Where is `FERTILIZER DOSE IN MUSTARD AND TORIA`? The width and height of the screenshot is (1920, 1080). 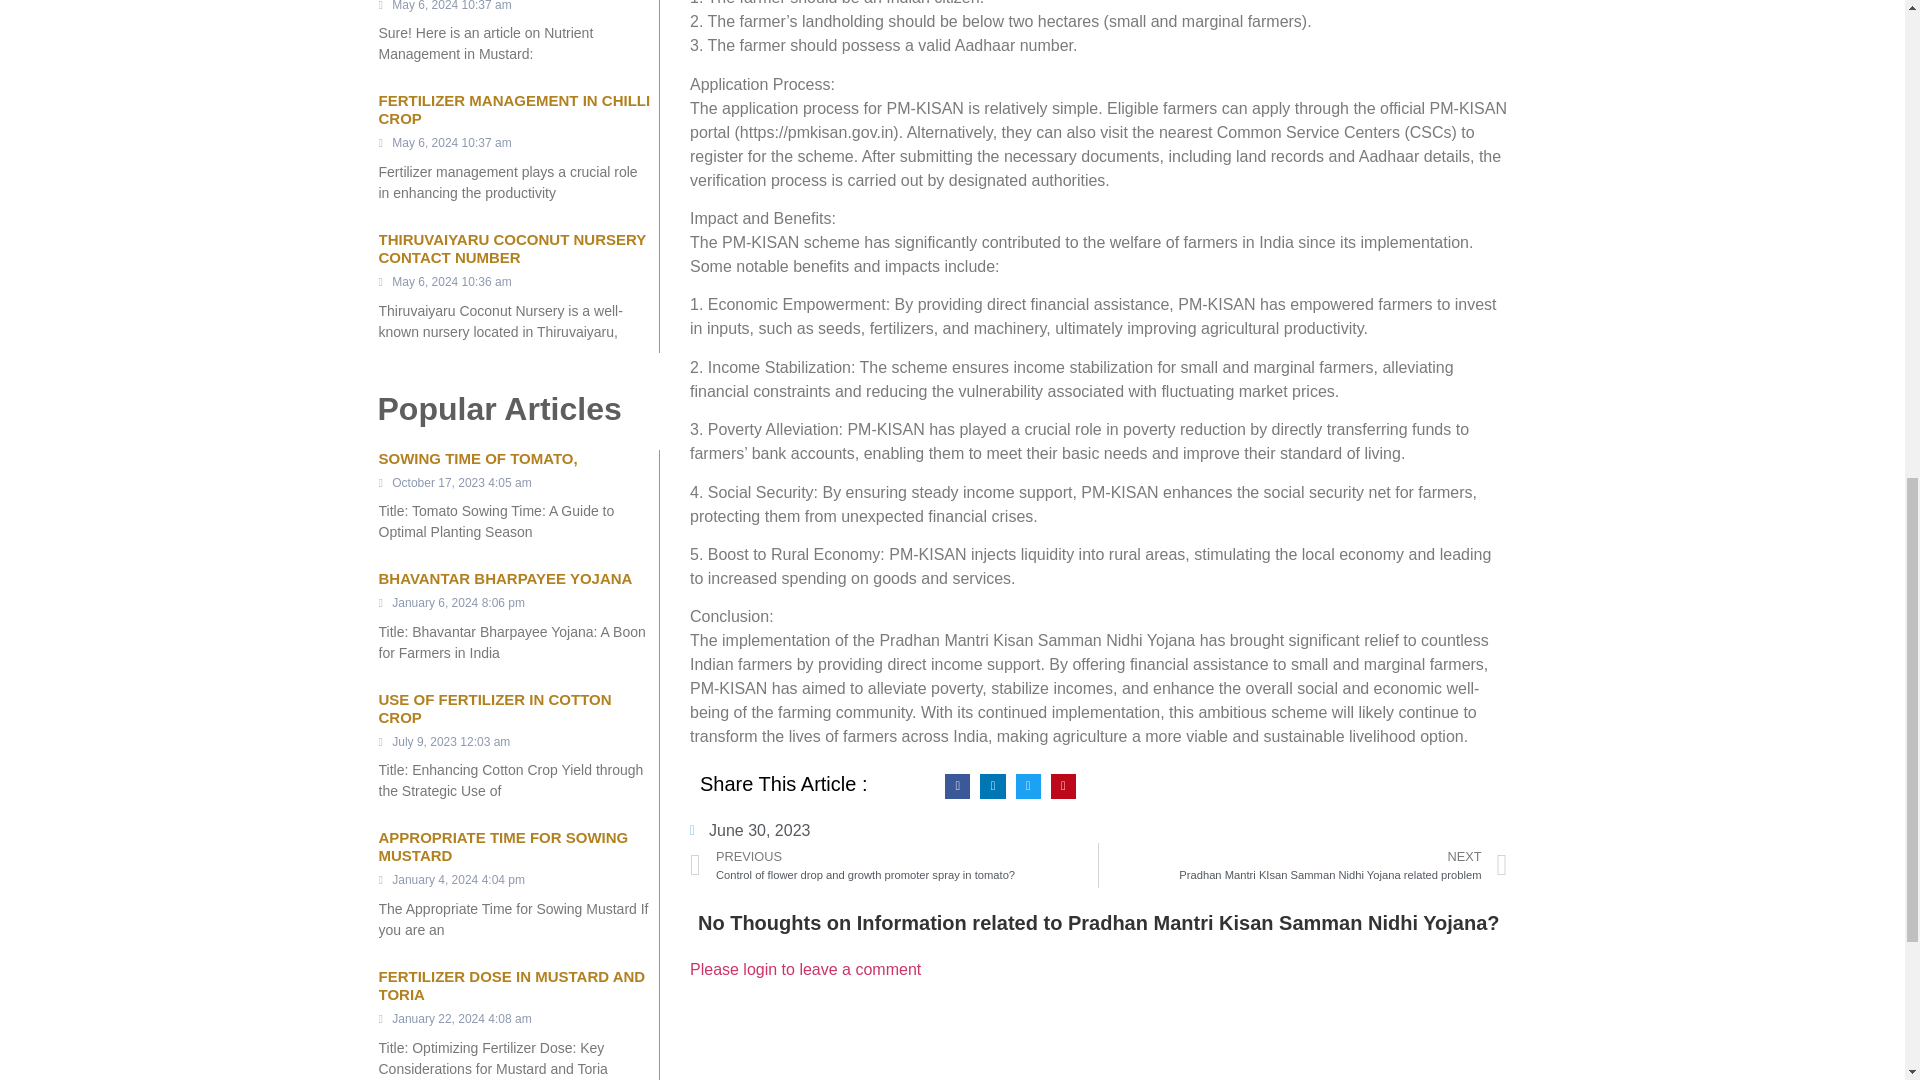 FERTILIZER DOSE IN MUSTARD AND TORIA is located at coordinates (512, 985).